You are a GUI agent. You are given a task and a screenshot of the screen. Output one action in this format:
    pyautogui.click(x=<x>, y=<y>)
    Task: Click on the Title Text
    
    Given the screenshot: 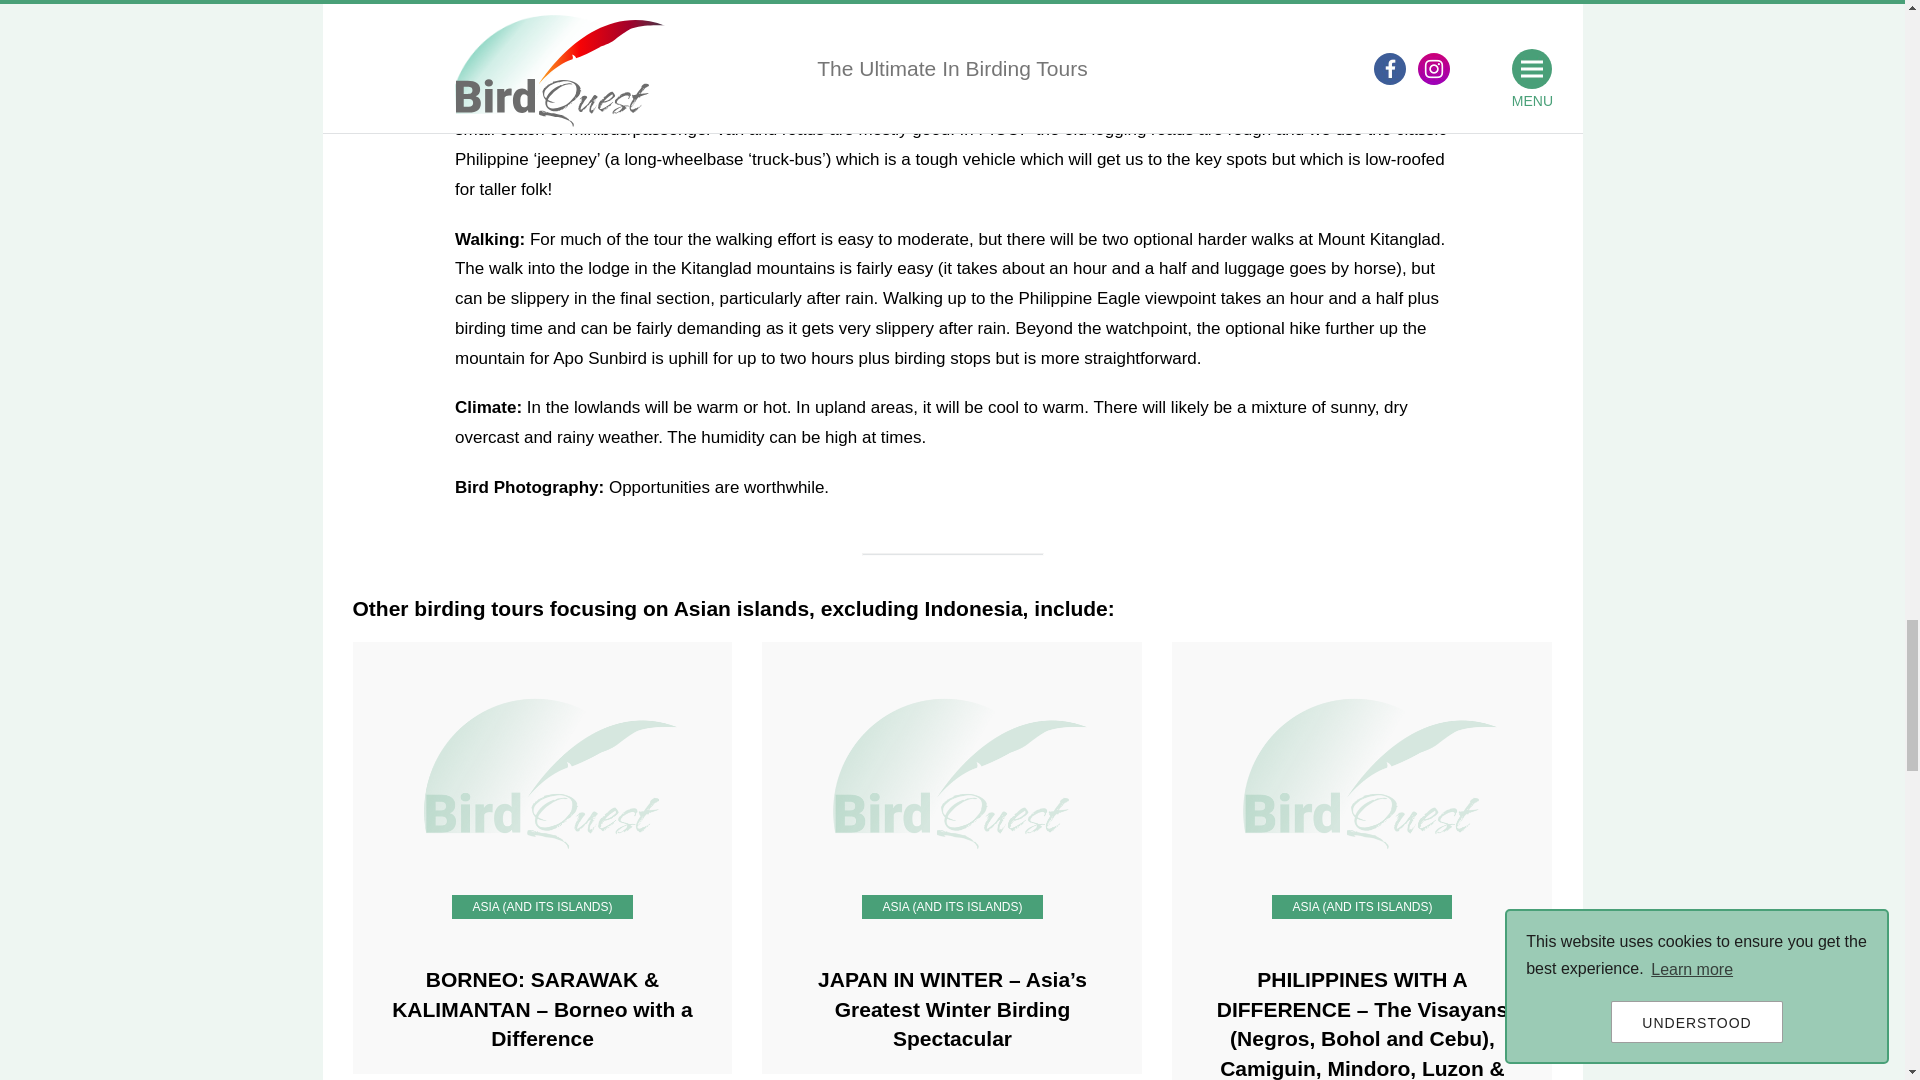 What is the action you would take?
    pyautogui.click(x=1361, y=773)
    